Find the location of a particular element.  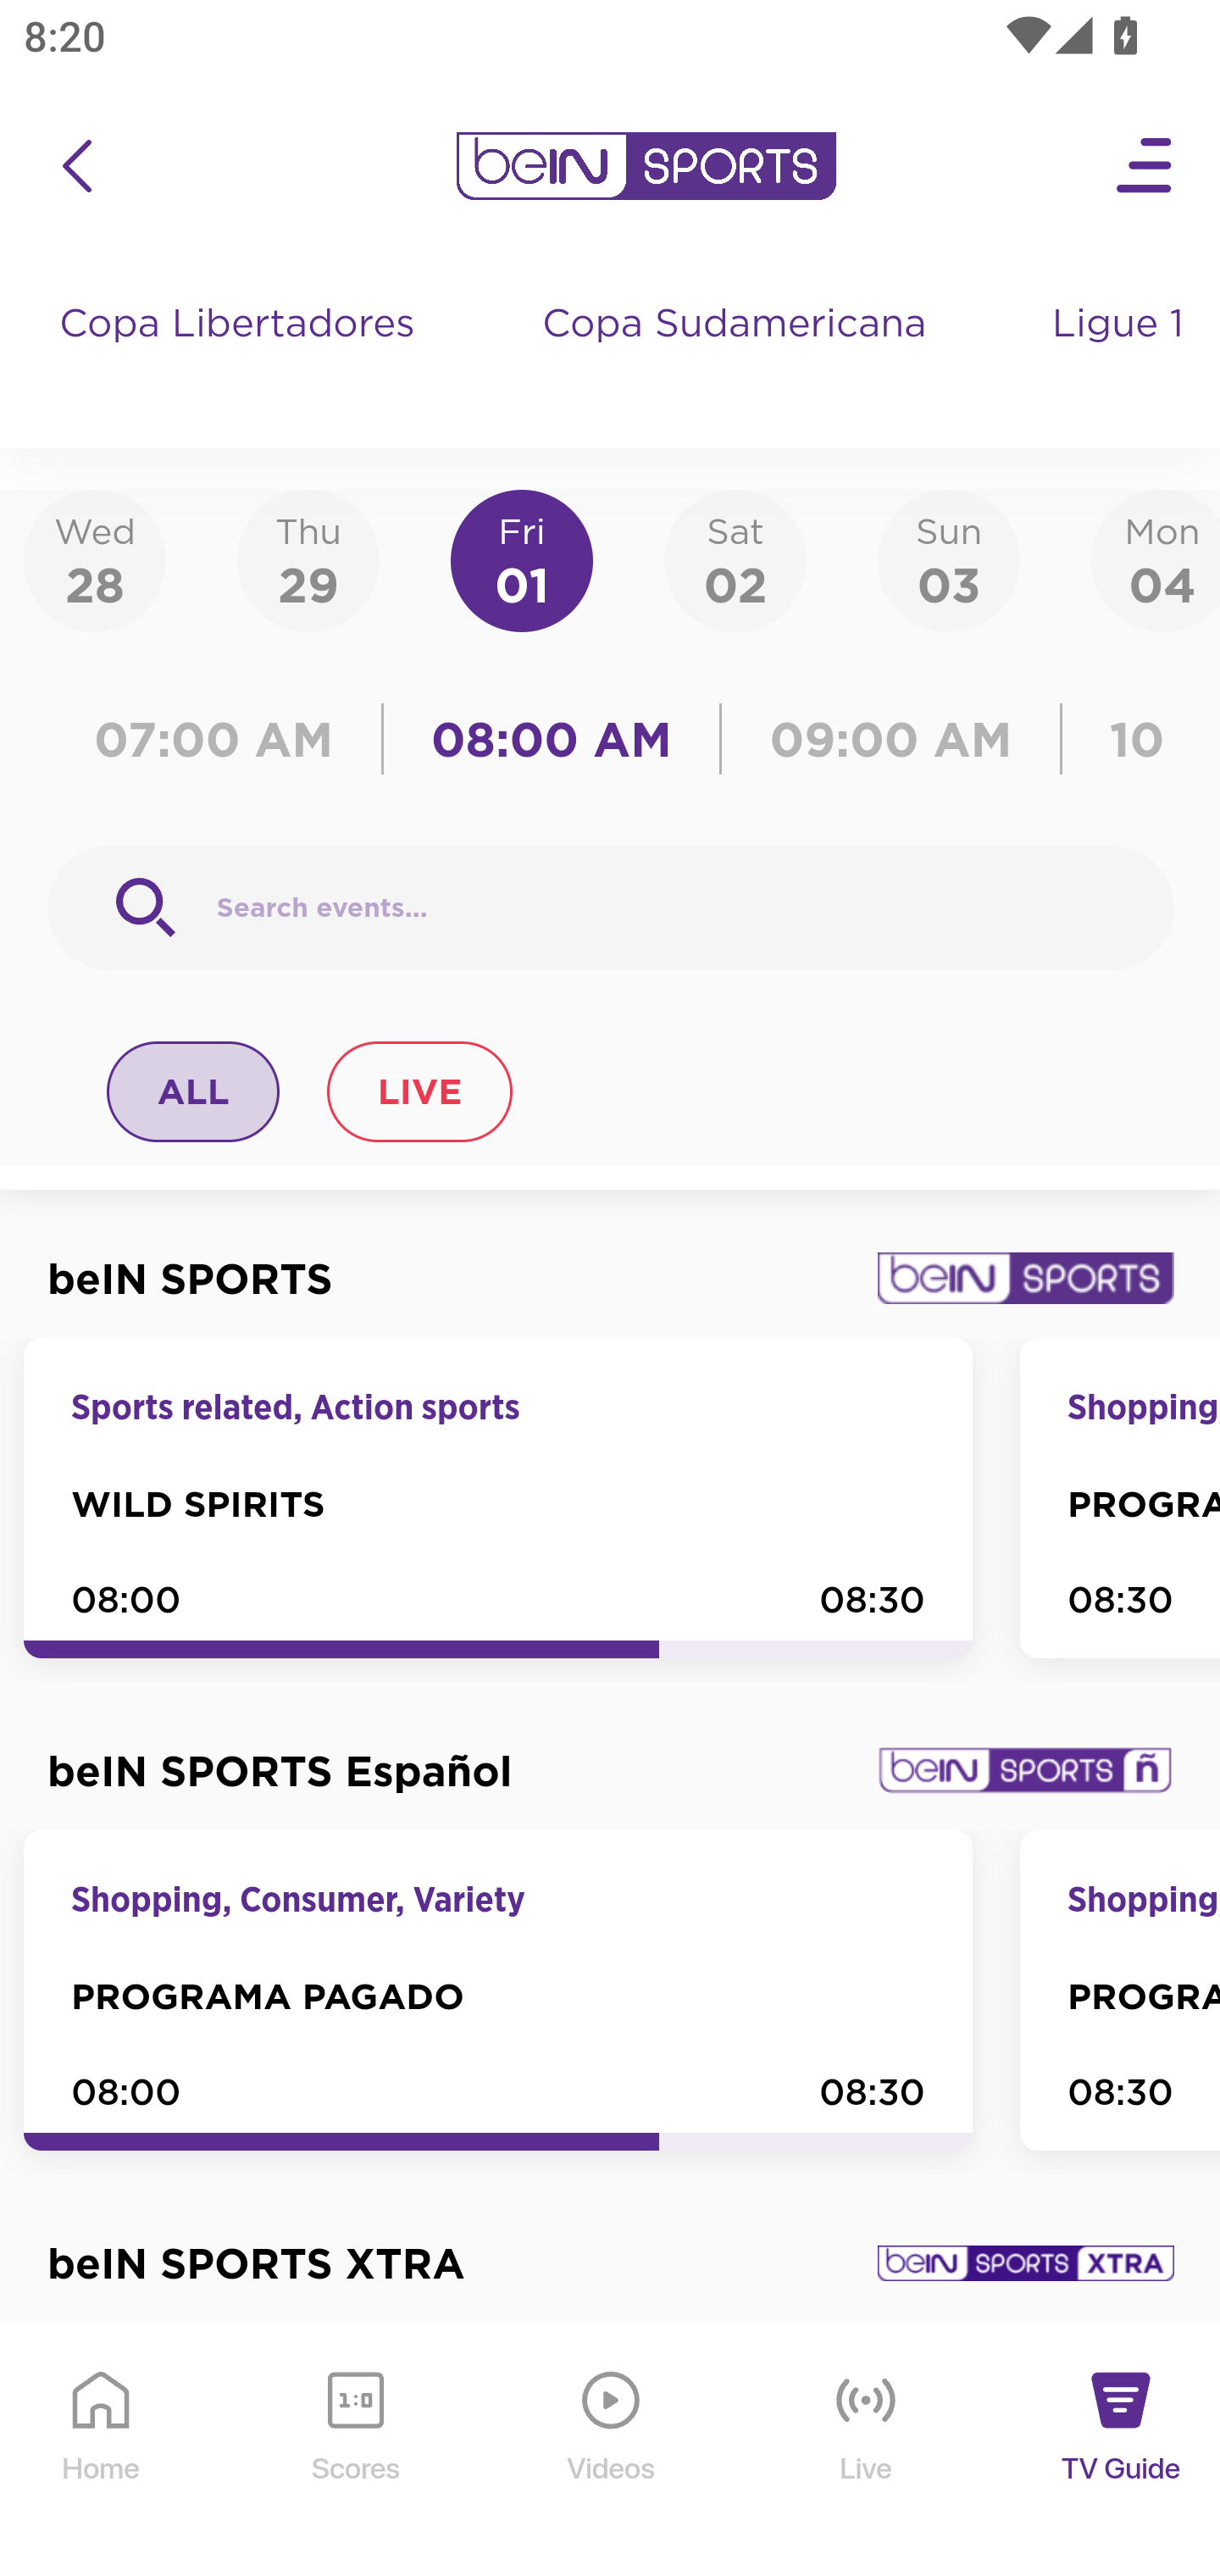

Home Home Icon Home is located at coordinates (102, 2451).